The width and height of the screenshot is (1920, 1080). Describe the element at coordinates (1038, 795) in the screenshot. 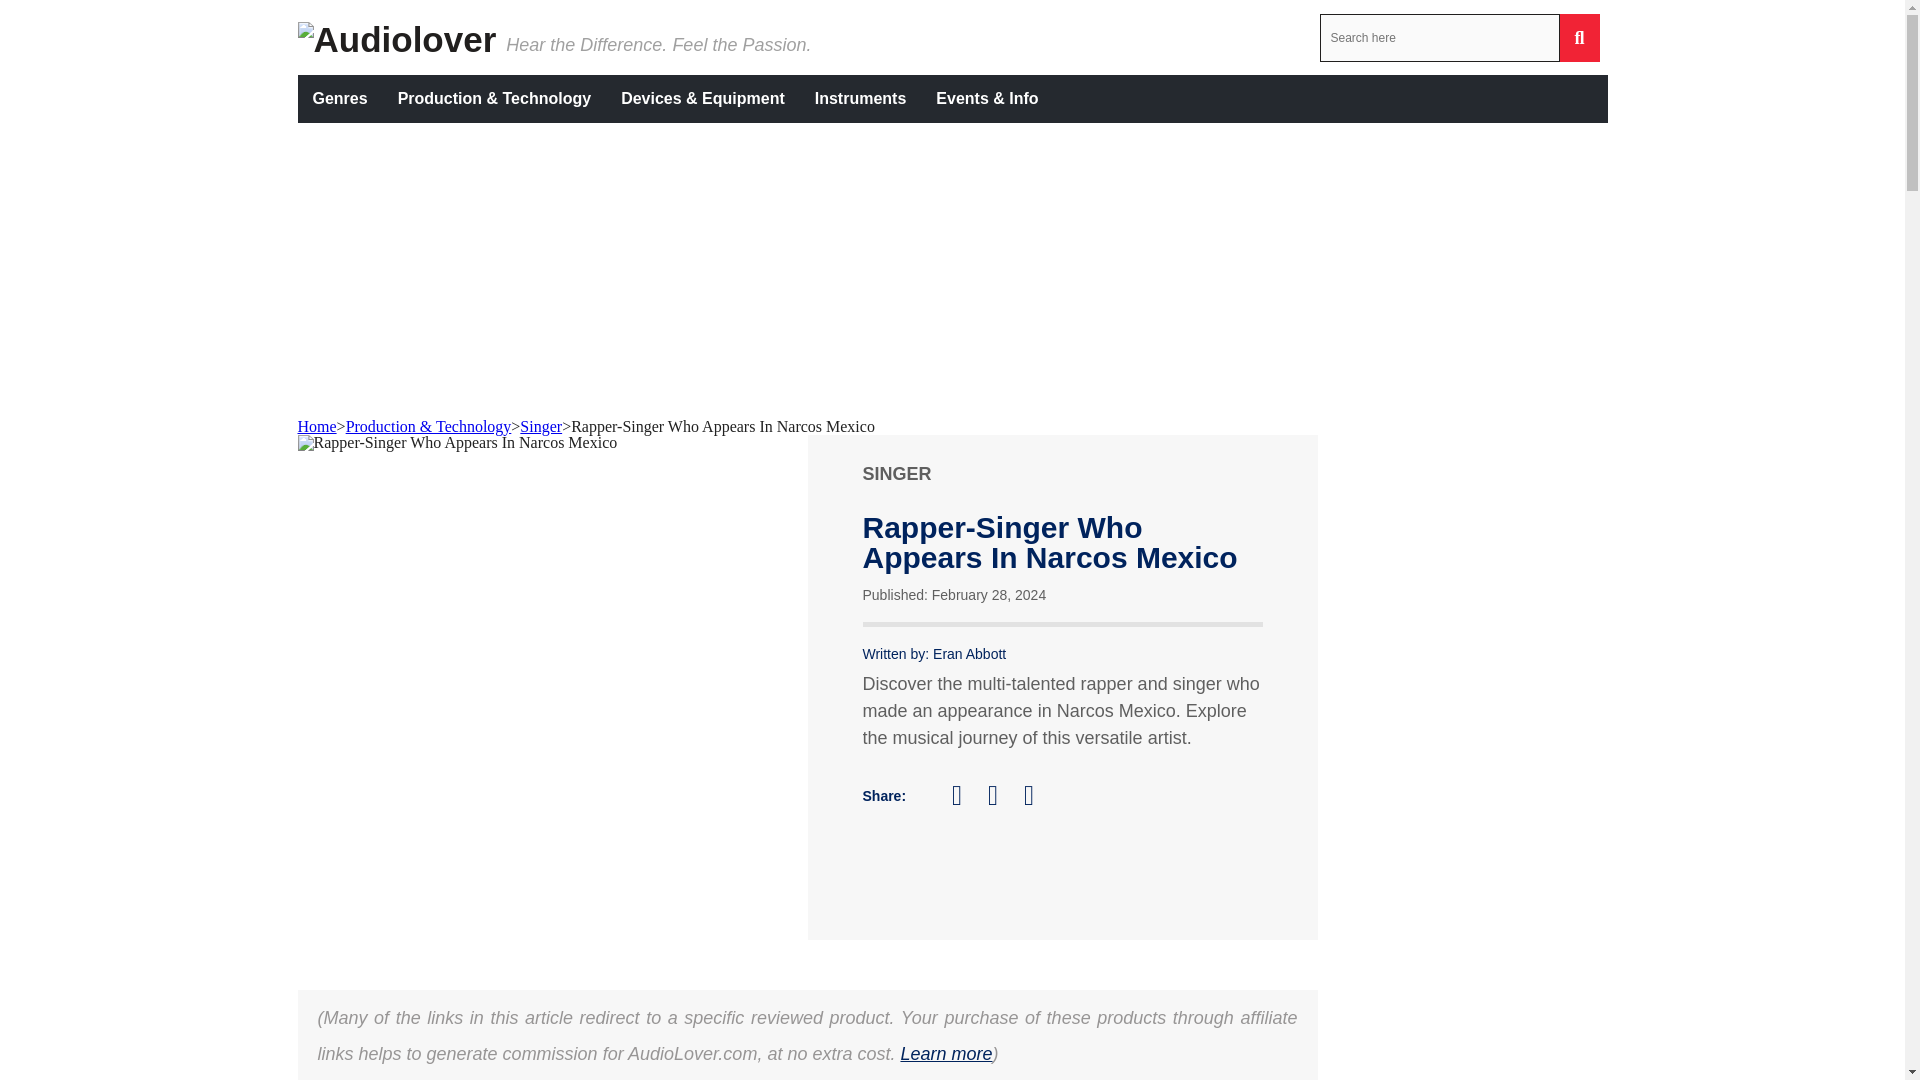

I see `Share on WhatsApp` at that location.